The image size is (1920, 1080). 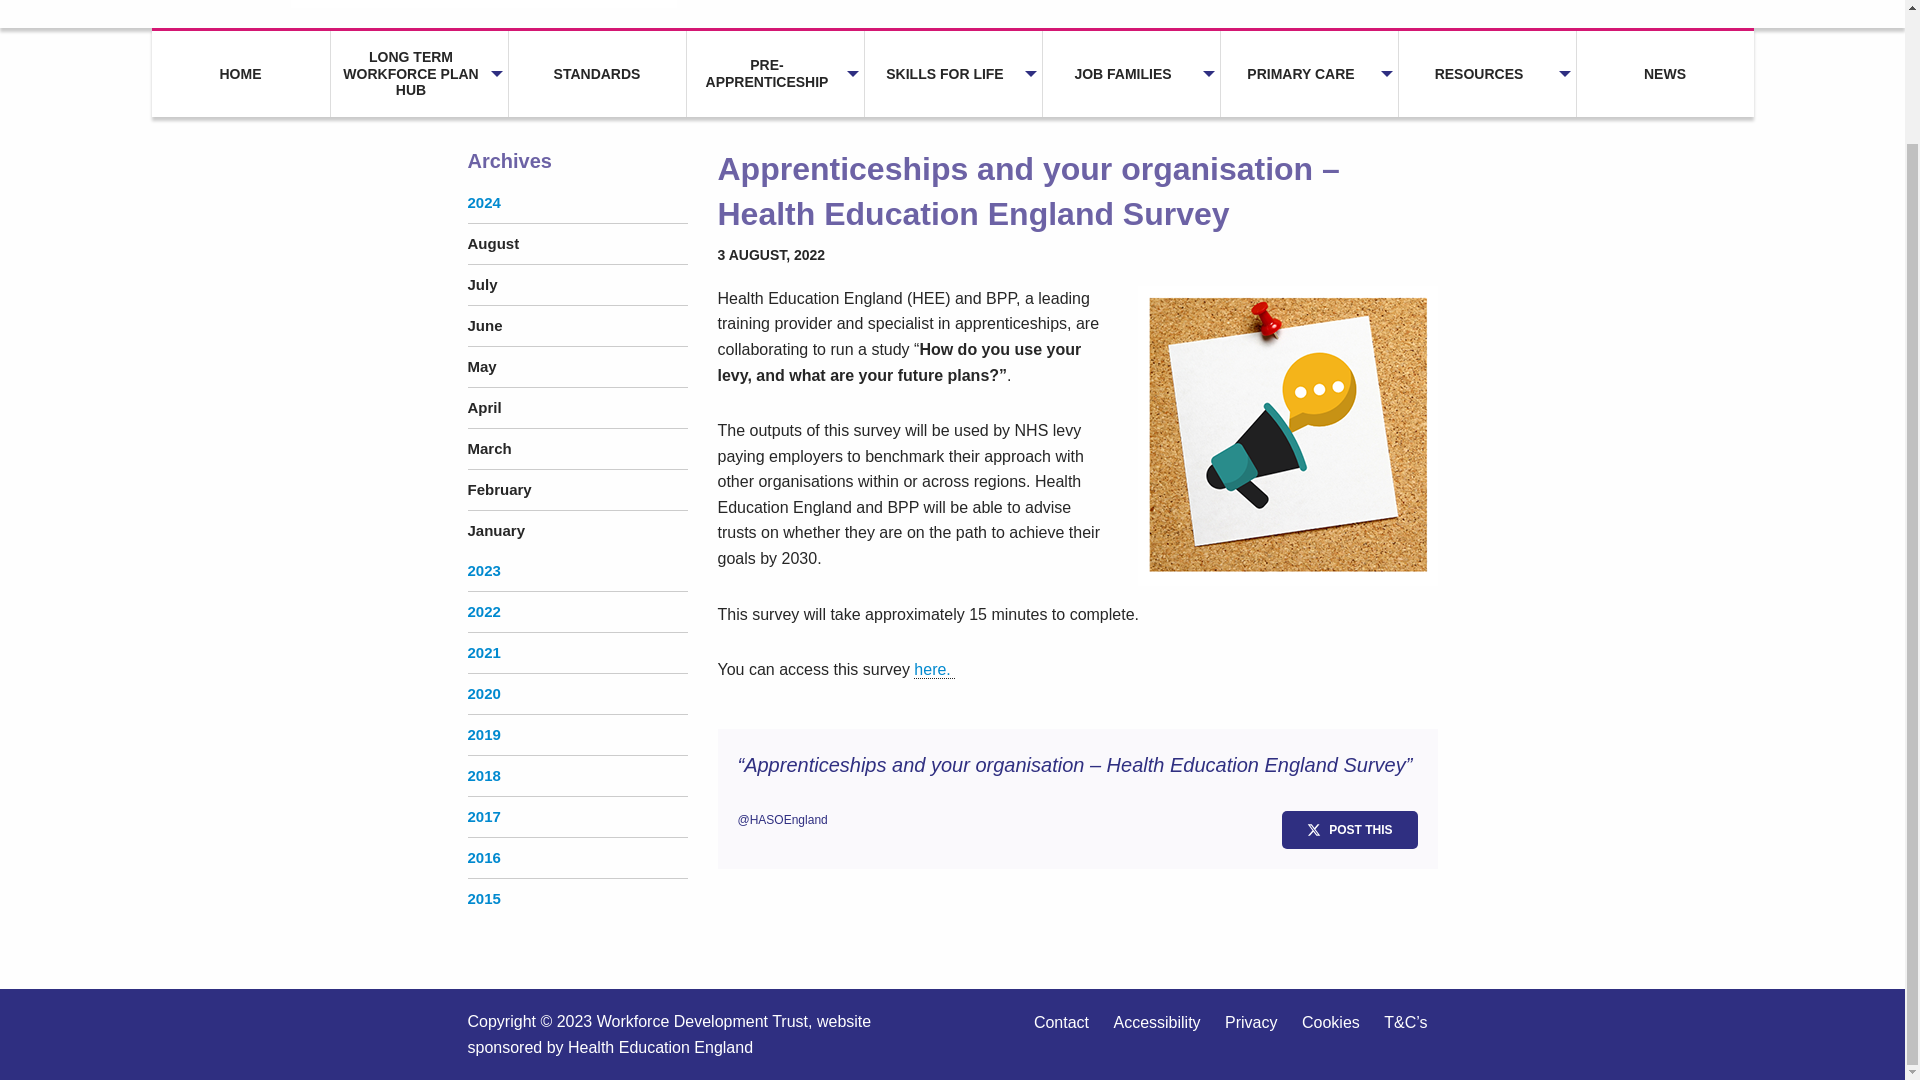 I want to click on SKILLS FOR LIFE, so click(x=952, y=74).